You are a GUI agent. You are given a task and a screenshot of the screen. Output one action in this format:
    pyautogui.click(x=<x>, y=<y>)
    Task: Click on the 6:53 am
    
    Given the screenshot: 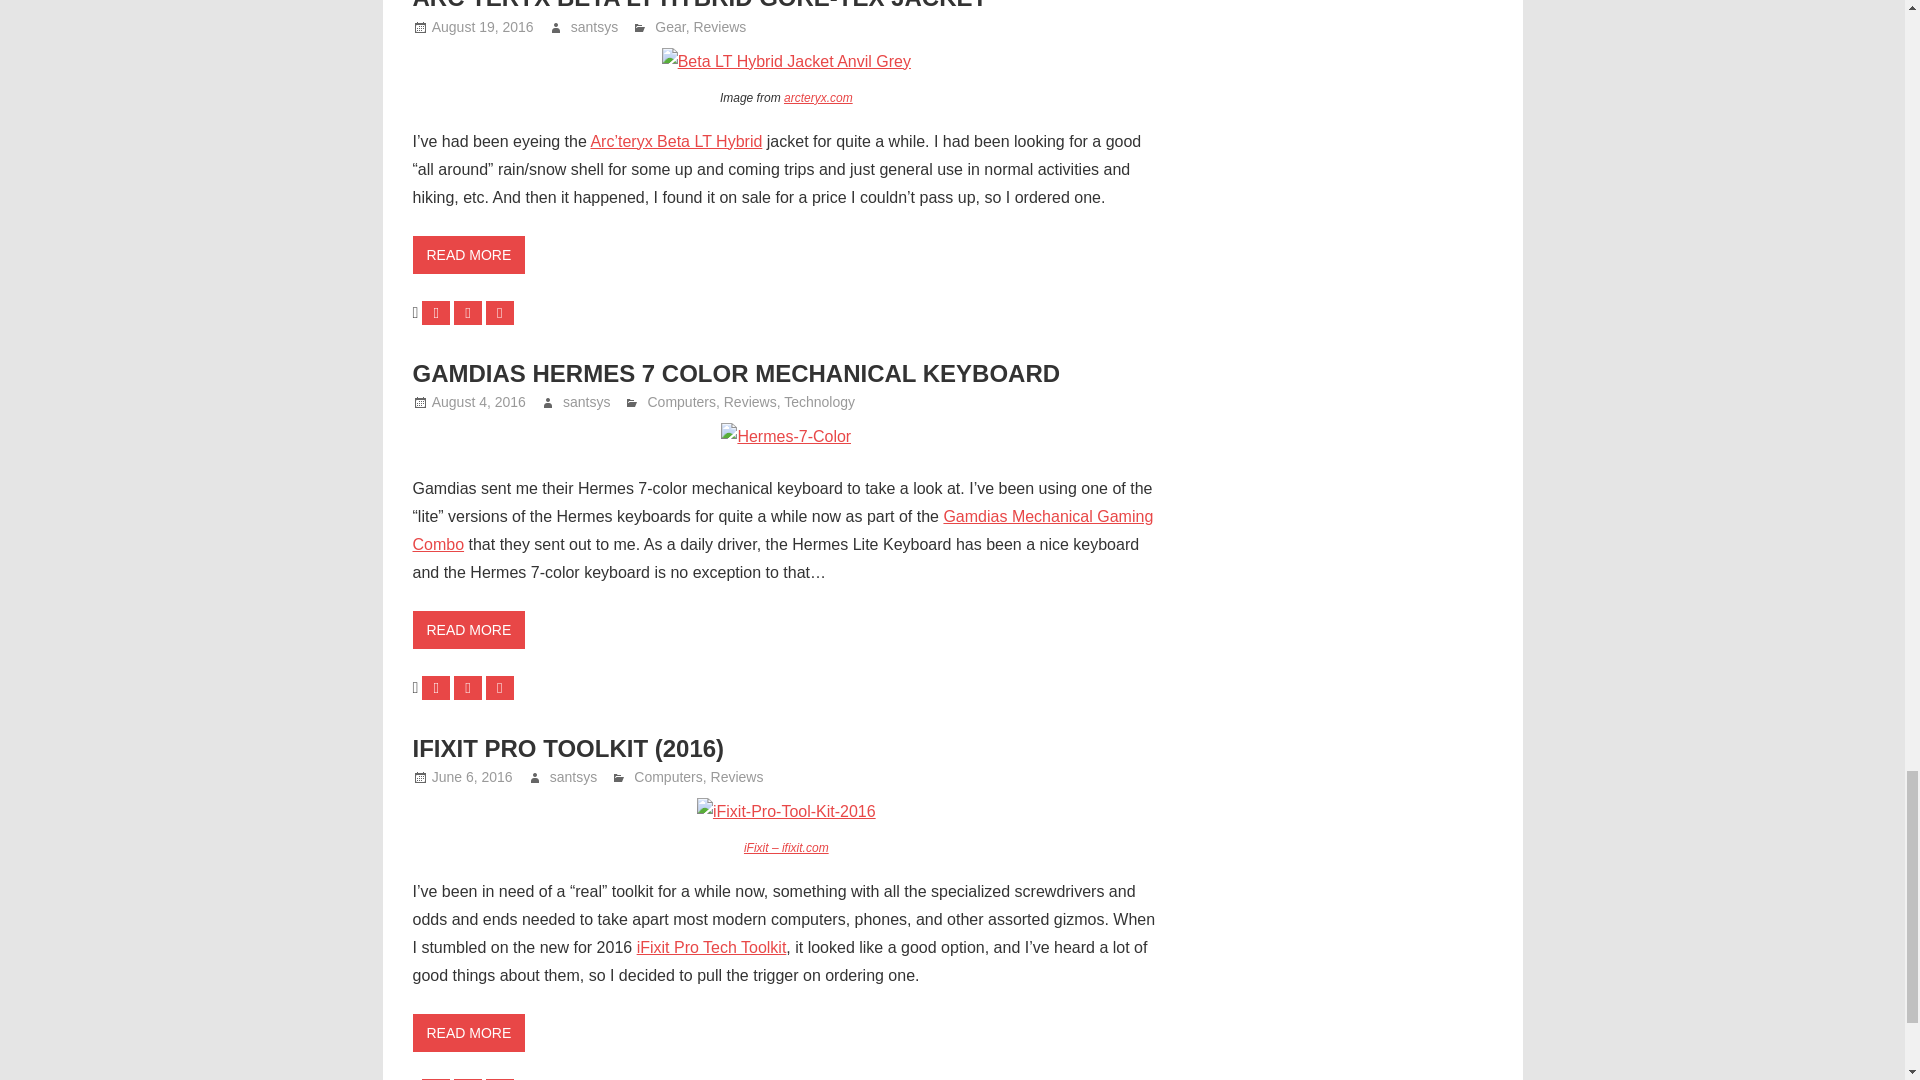 What is the action you would take?
    pyautogui.click(x=482, y=26)
    